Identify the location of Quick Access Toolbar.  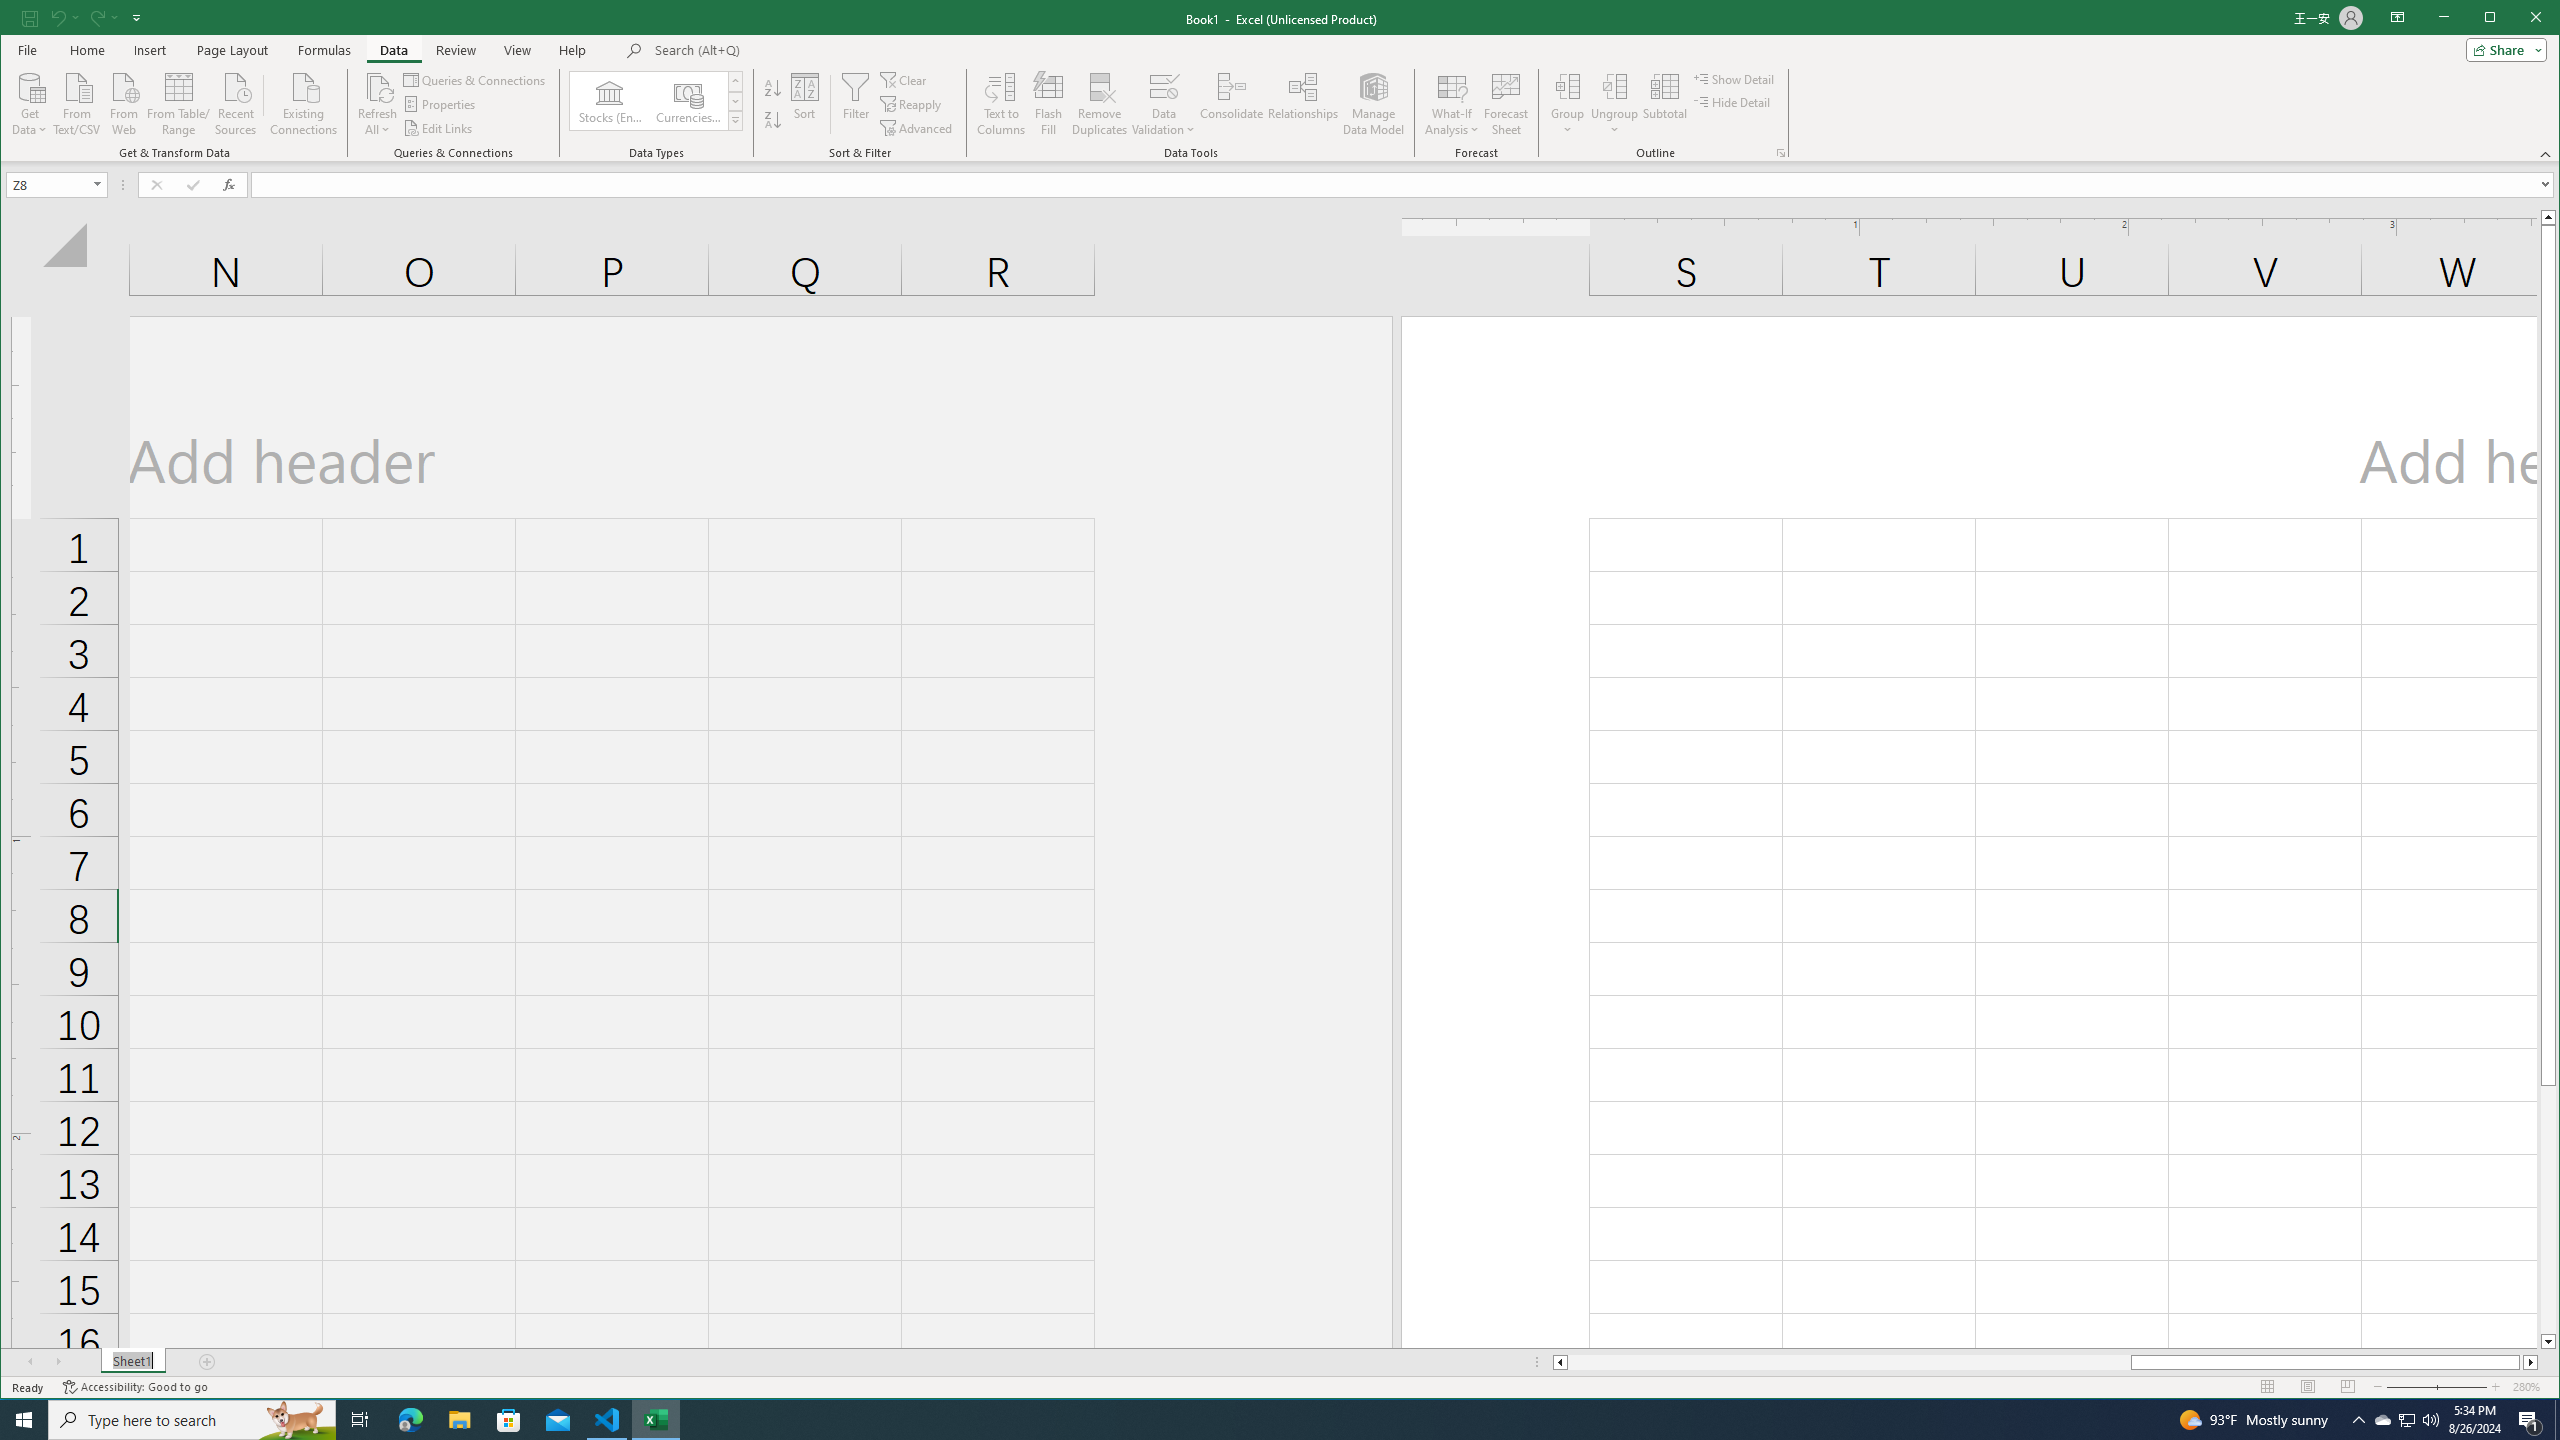
(83, 18).